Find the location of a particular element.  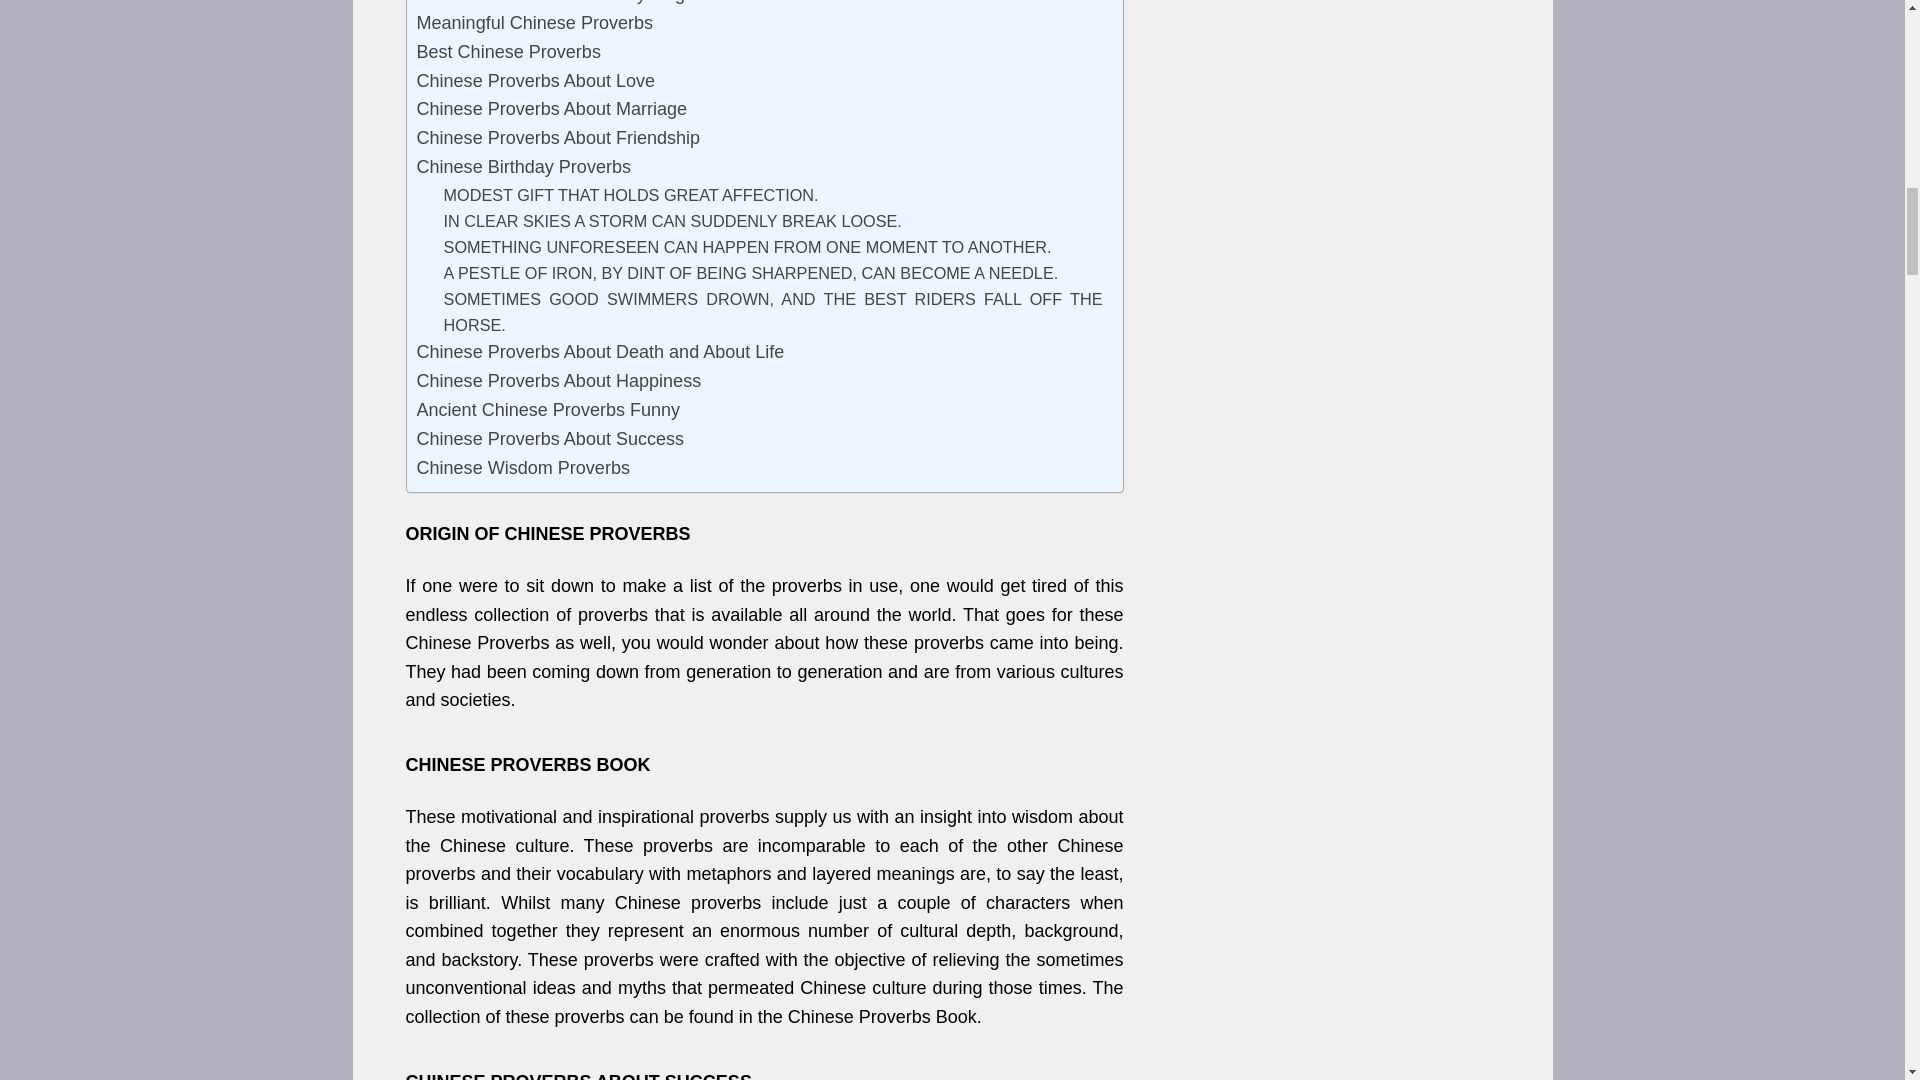

MODEST GIFT THAT HOLDS GREAT AFFECTION. is located at coordinates (631, 195).